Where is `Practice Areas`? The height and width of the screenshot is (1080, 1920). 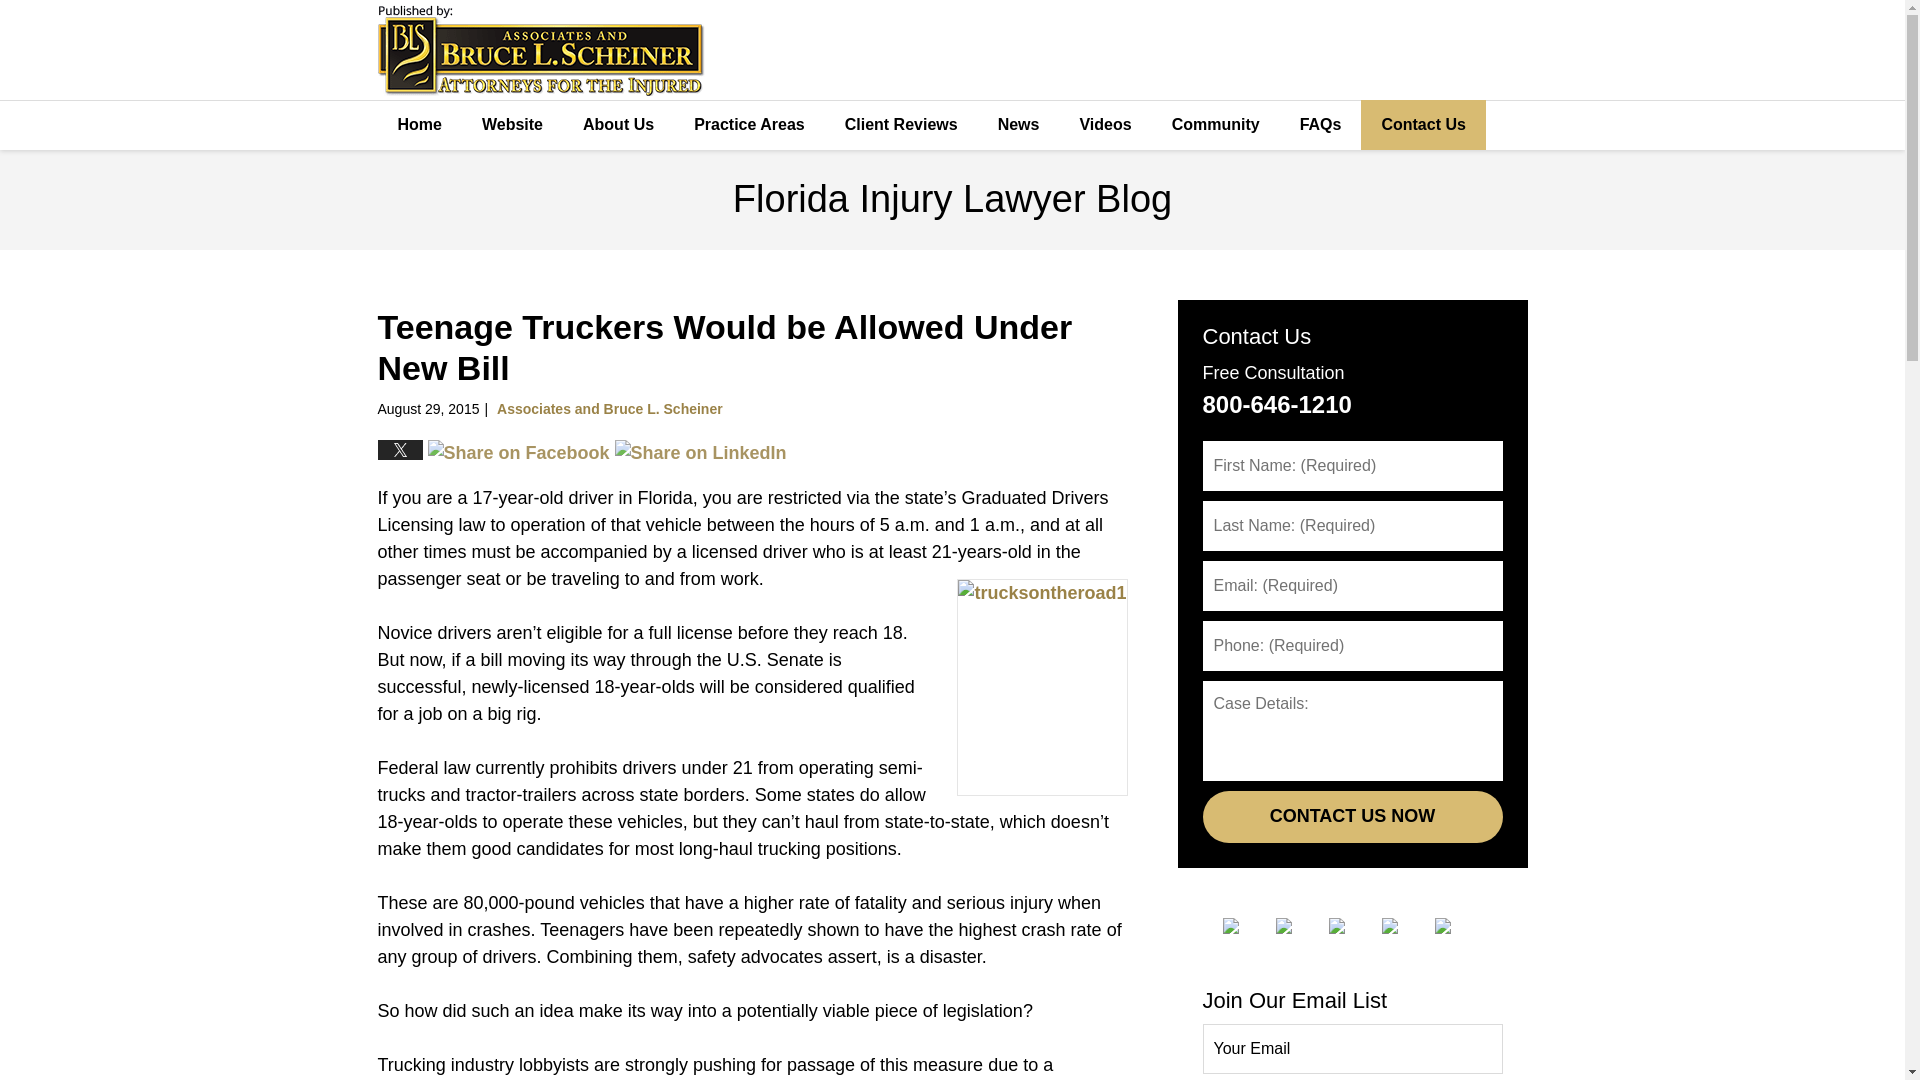 Practice Areas is located at coordinates (749, 125).